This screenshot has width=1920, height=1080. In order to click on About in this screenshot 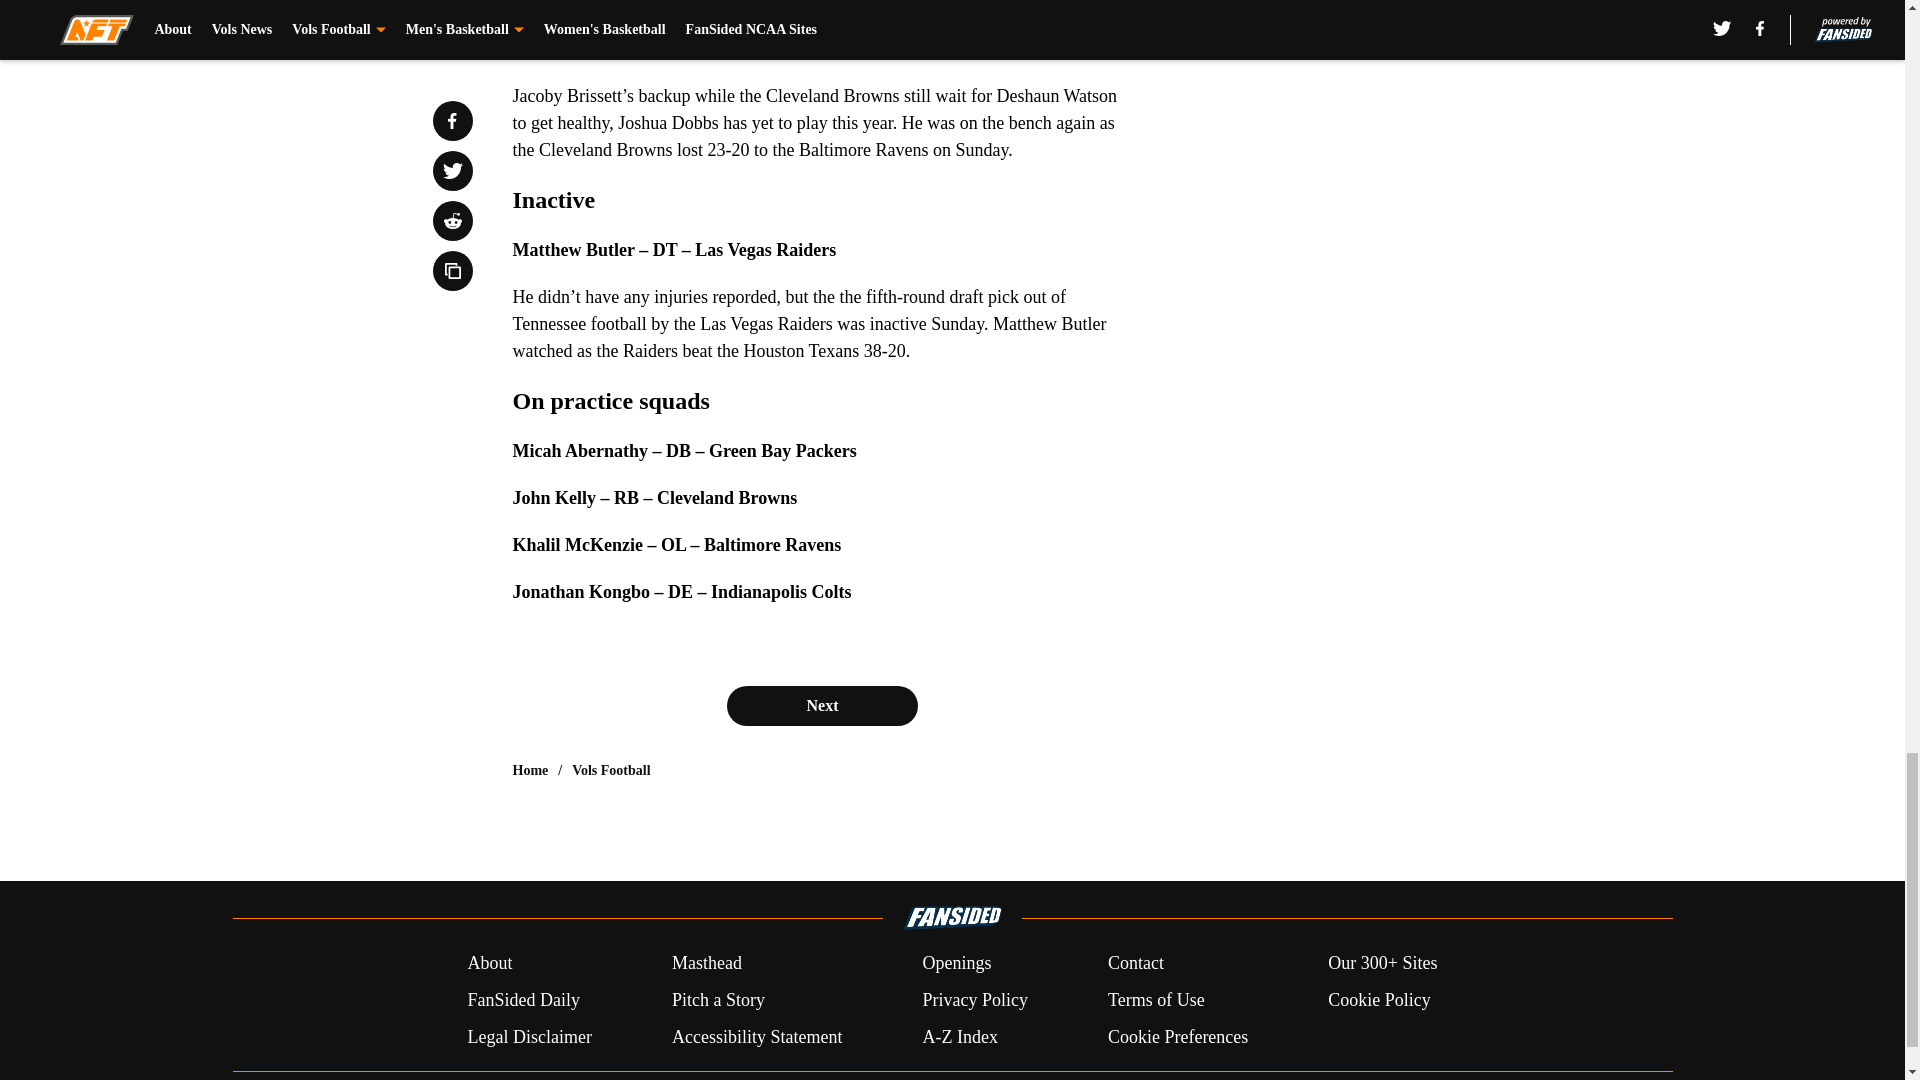, I will do `click(489, 964)`.